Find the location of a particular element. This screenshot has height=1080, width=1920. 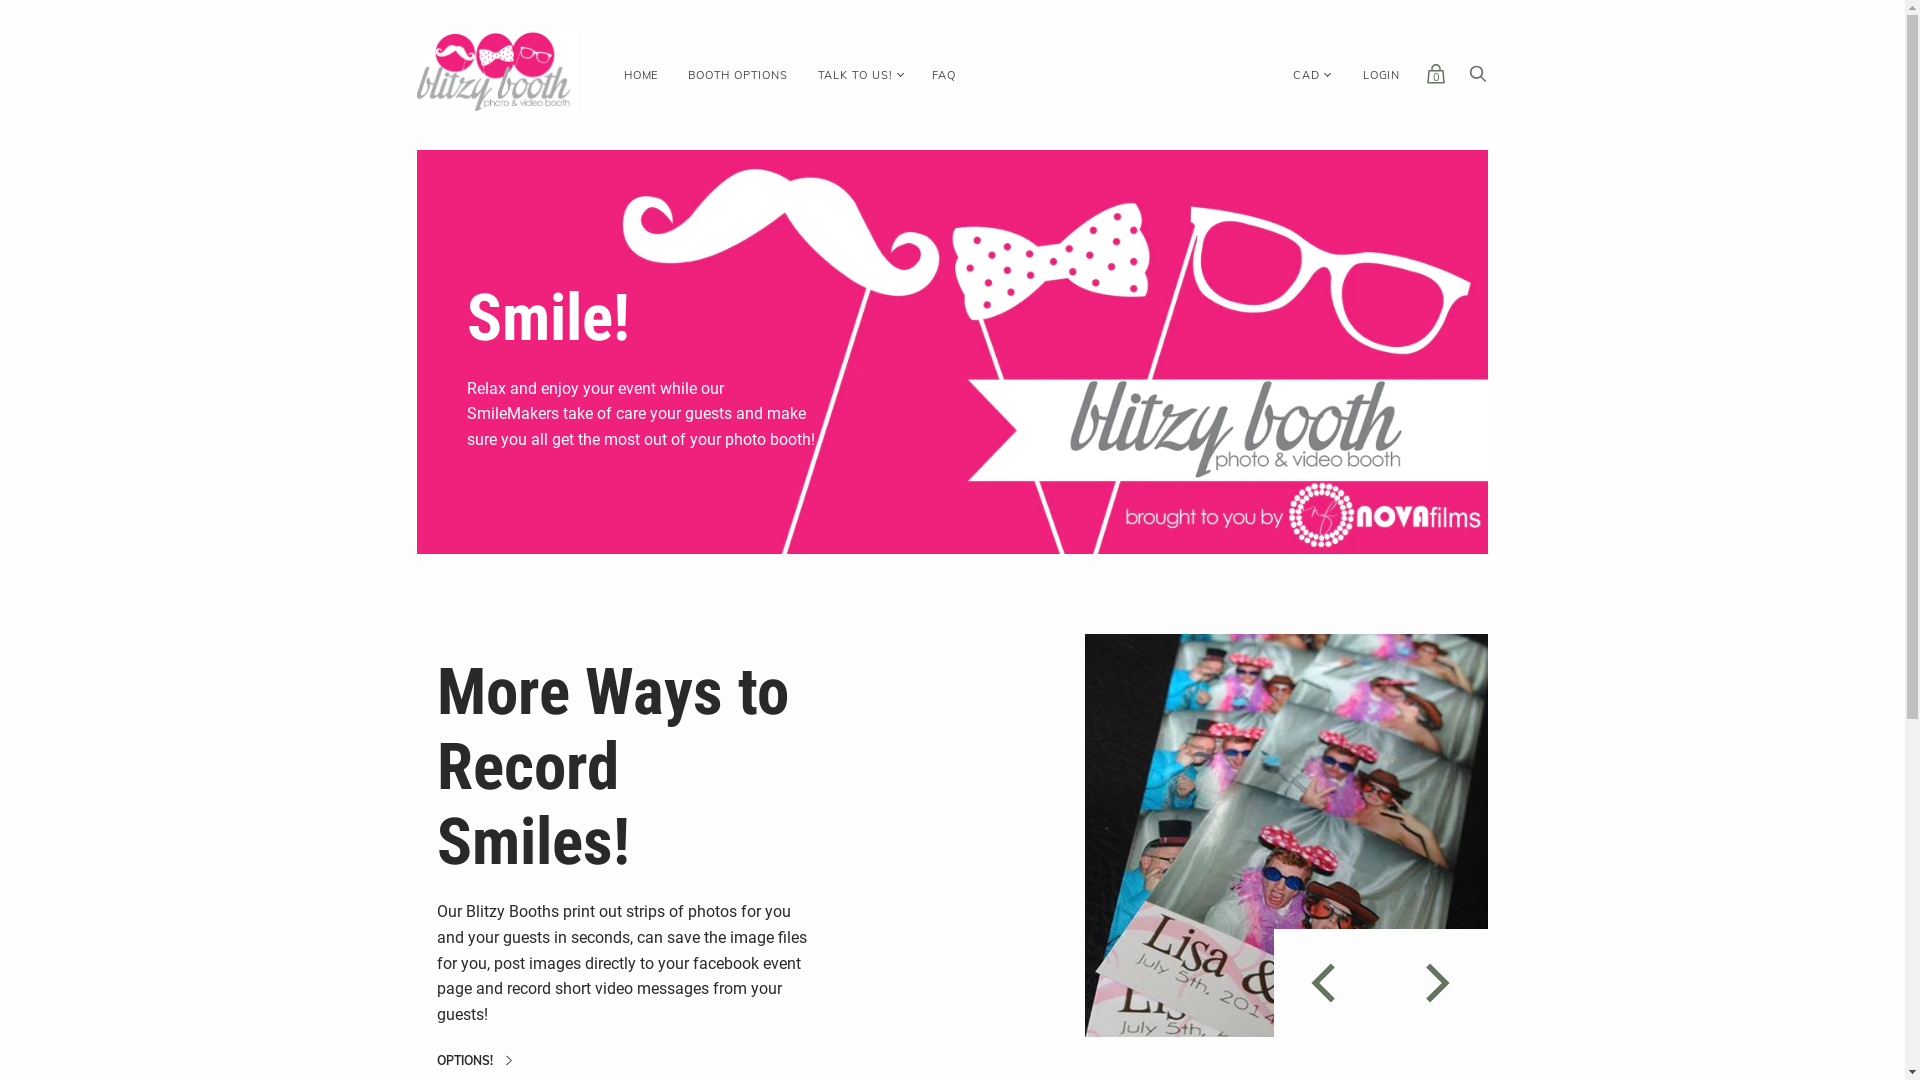

0 is located at coordinates (1436, 79).